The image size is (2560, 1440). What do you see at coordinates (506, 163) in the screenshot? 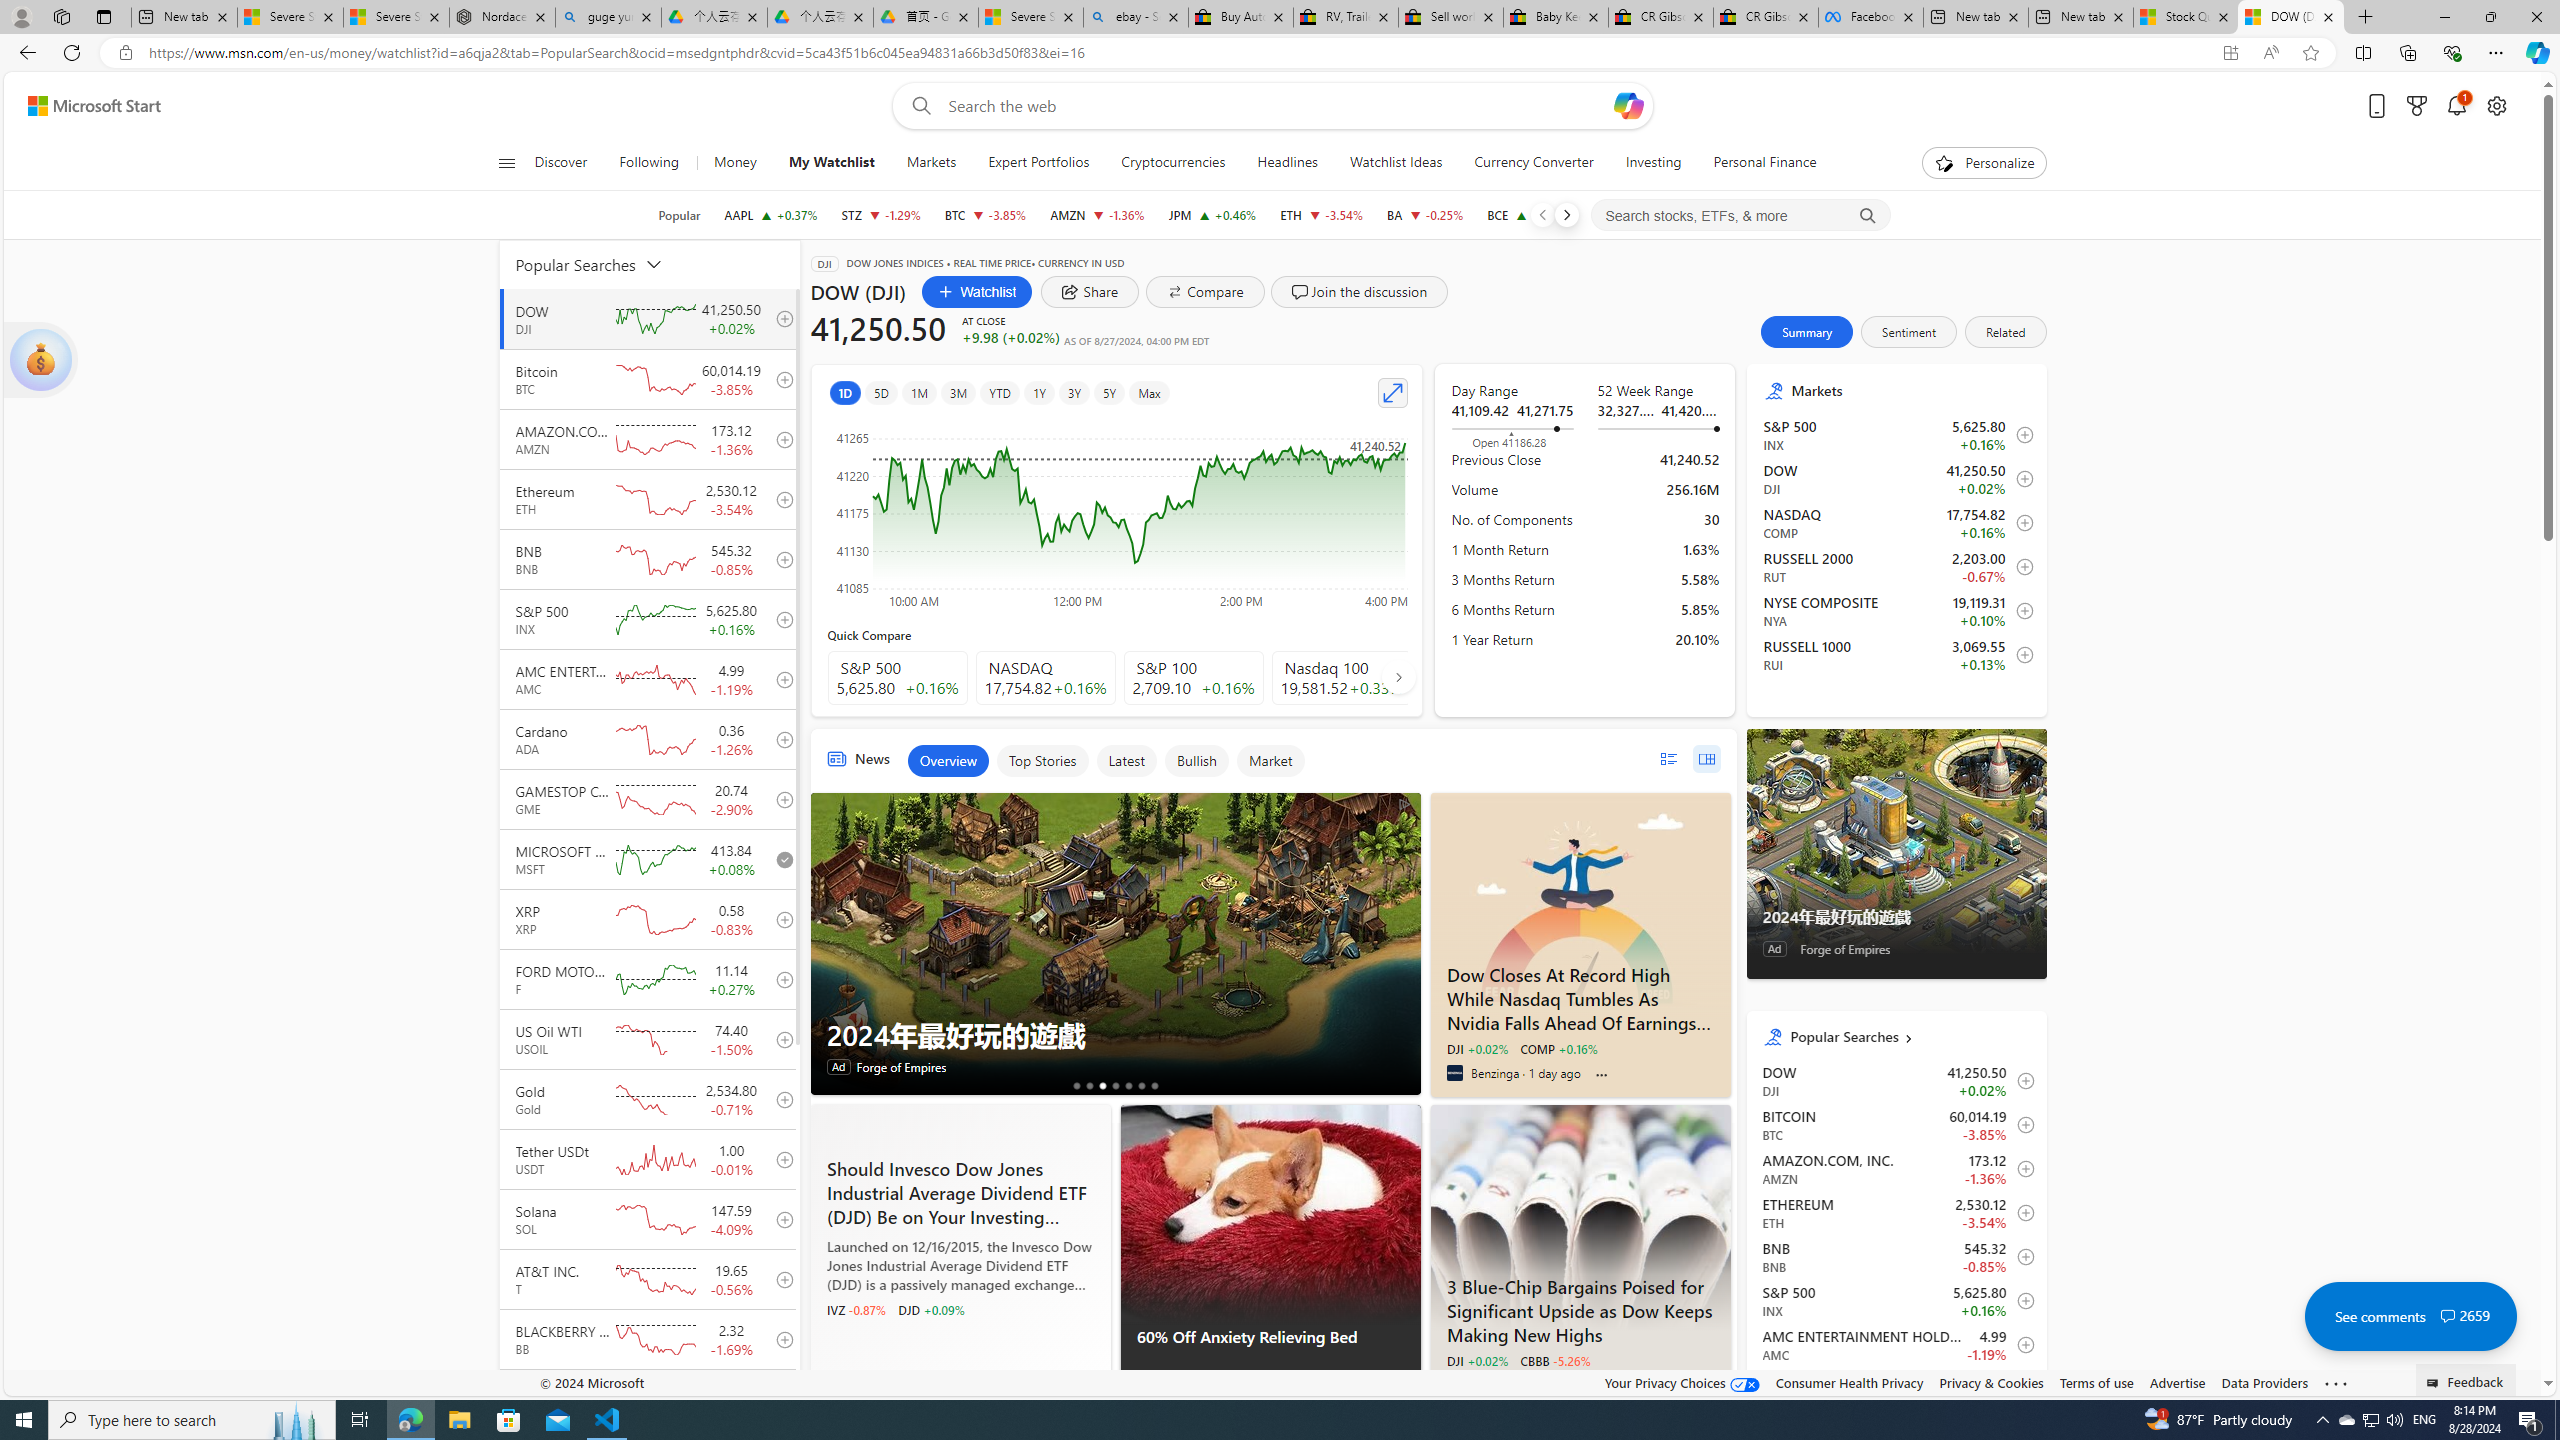
I see `Class: button-glyph` at bounding box center [506, 163].